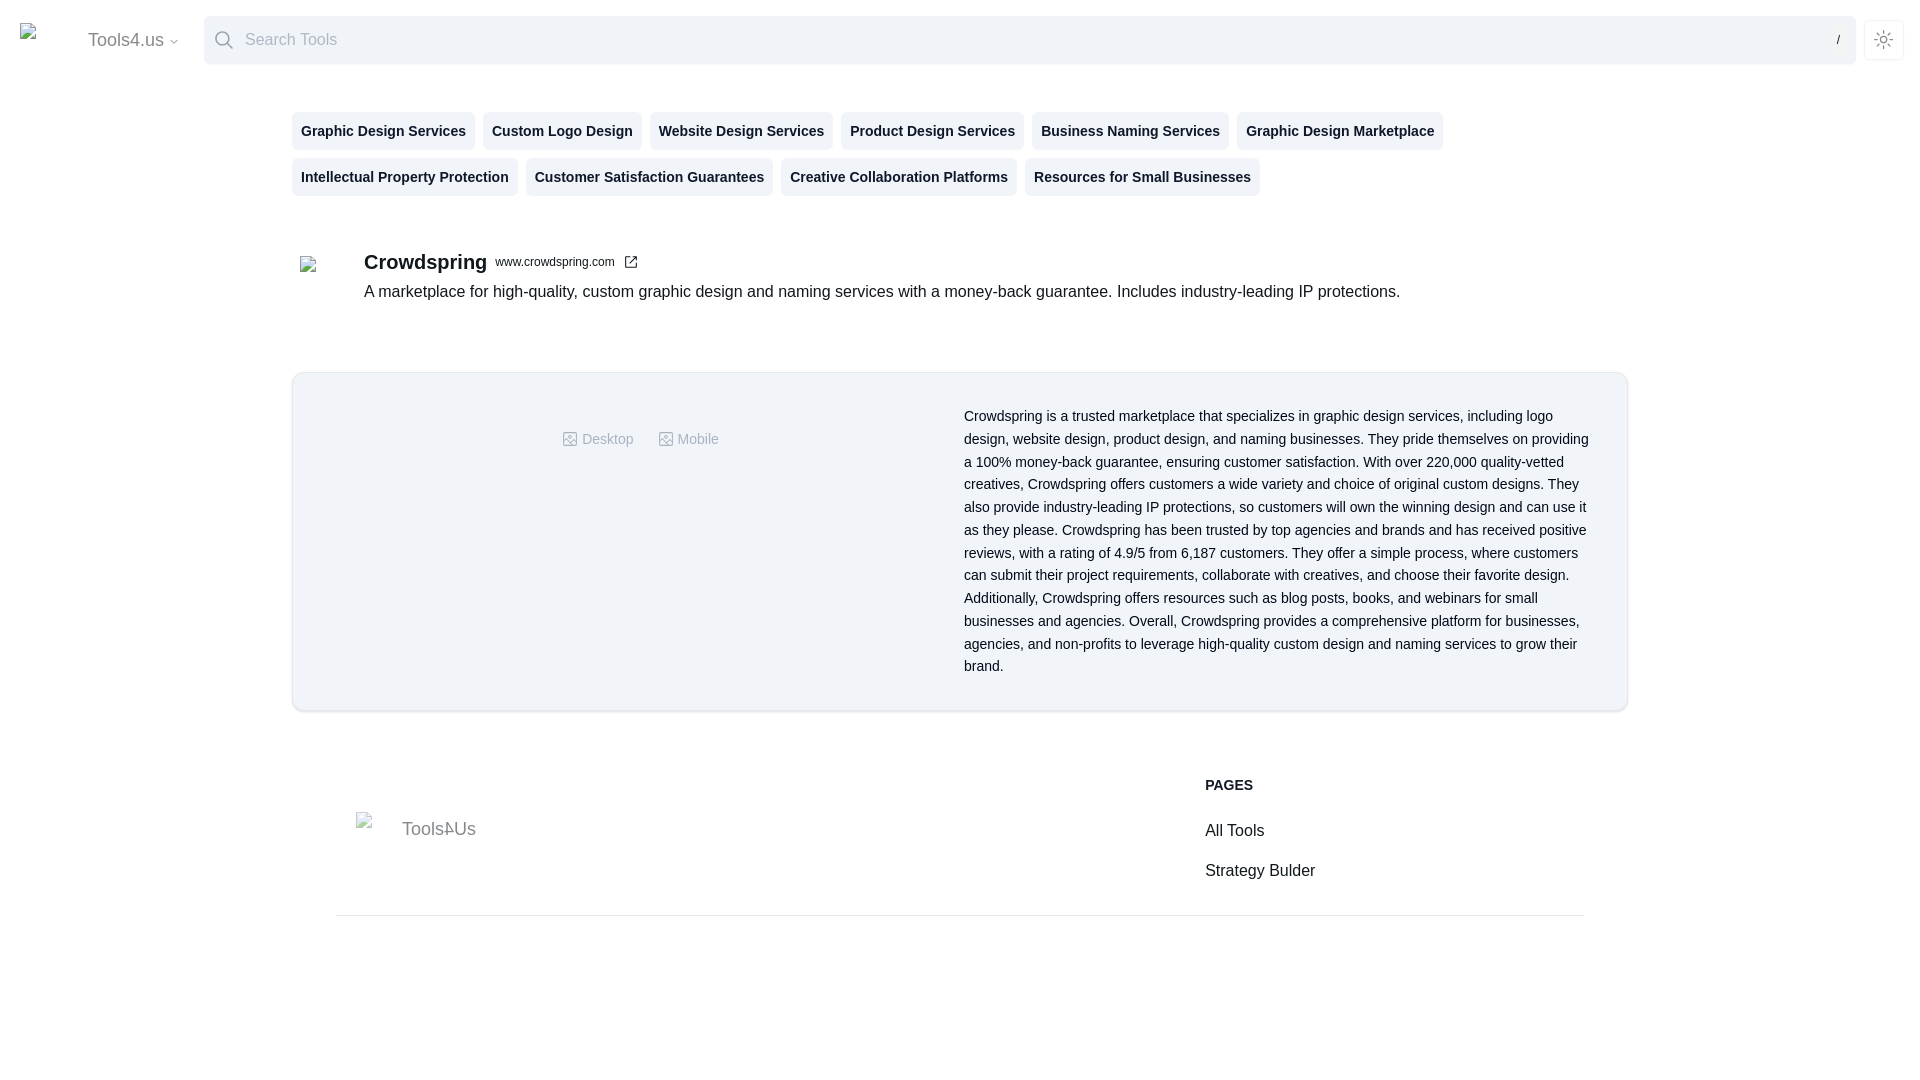 The width and height of the screenshot is (1920, 1080). What do you see at coordinates (414, 829) in the screenshot?
I see `Tools4Us` at bounding box center [414, 829].